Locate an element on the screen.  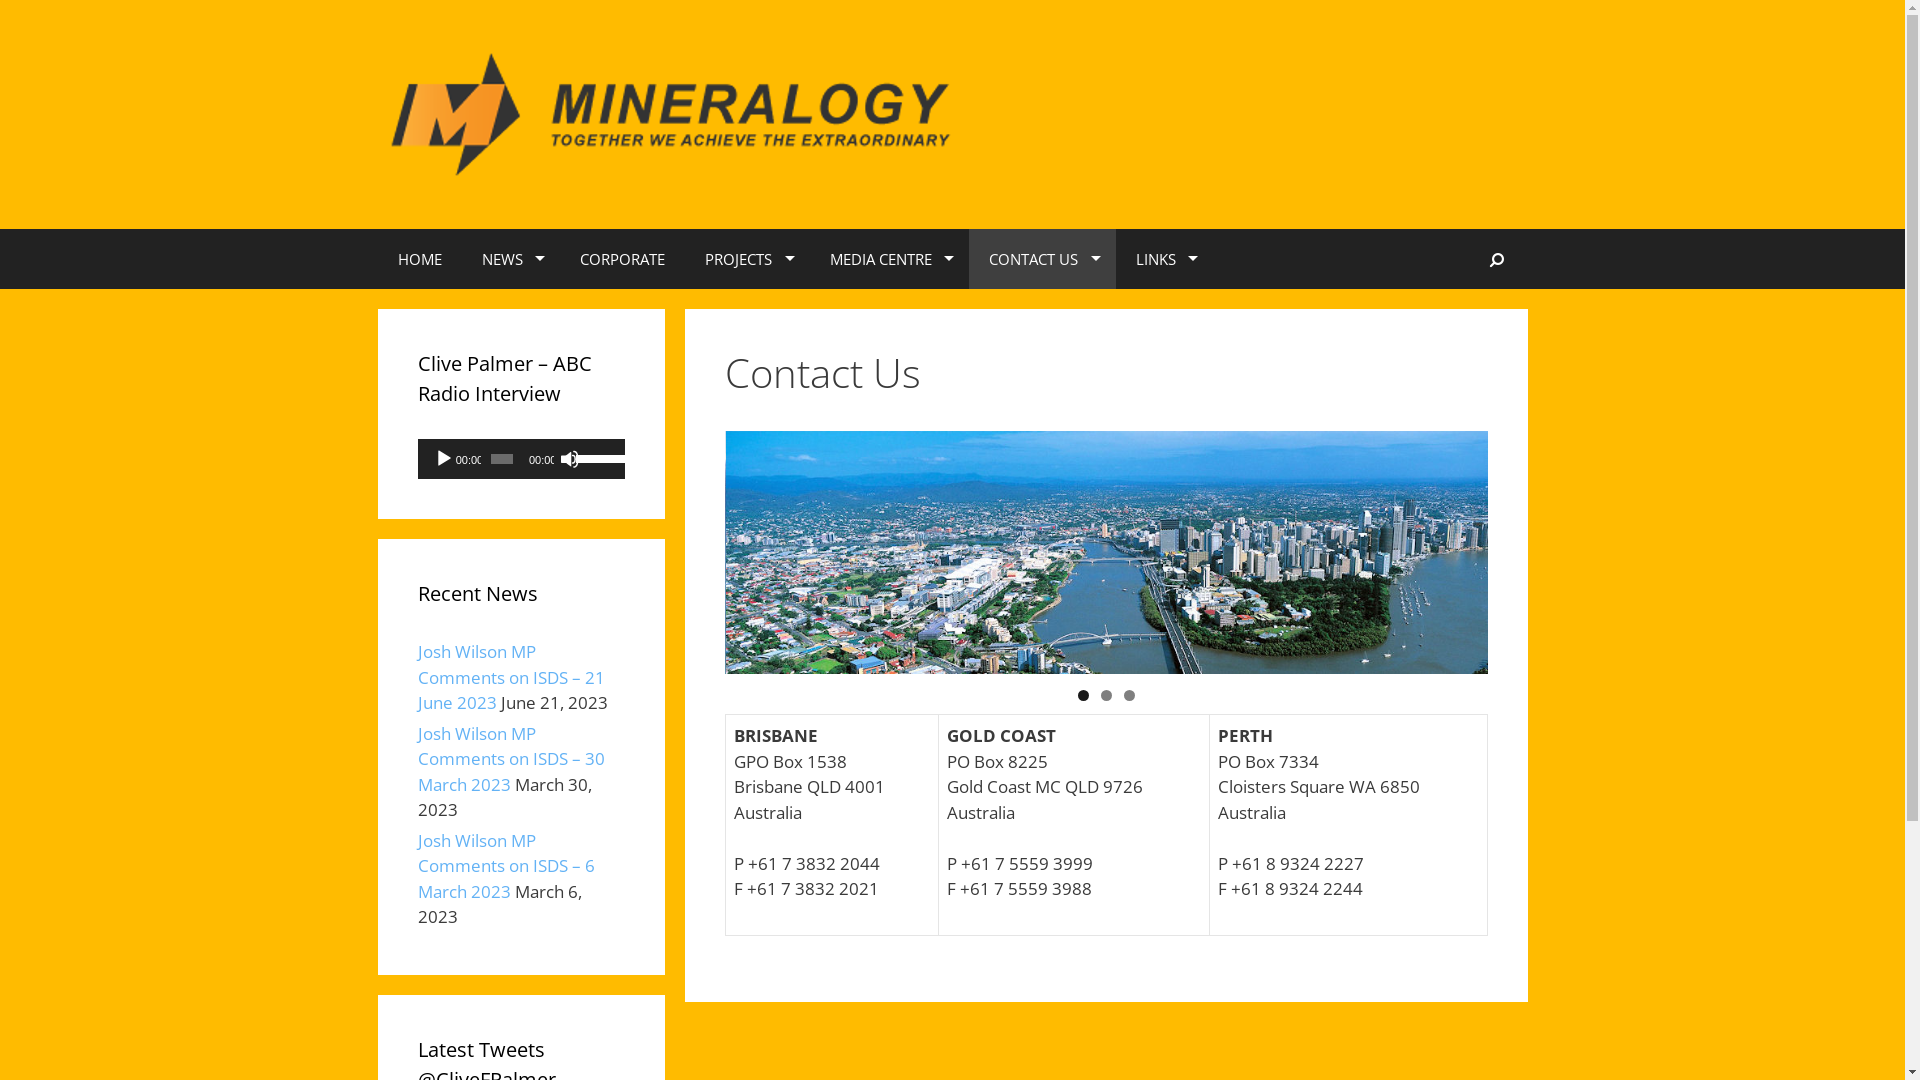
CONTACT US is located at coordinates (1042, 259).